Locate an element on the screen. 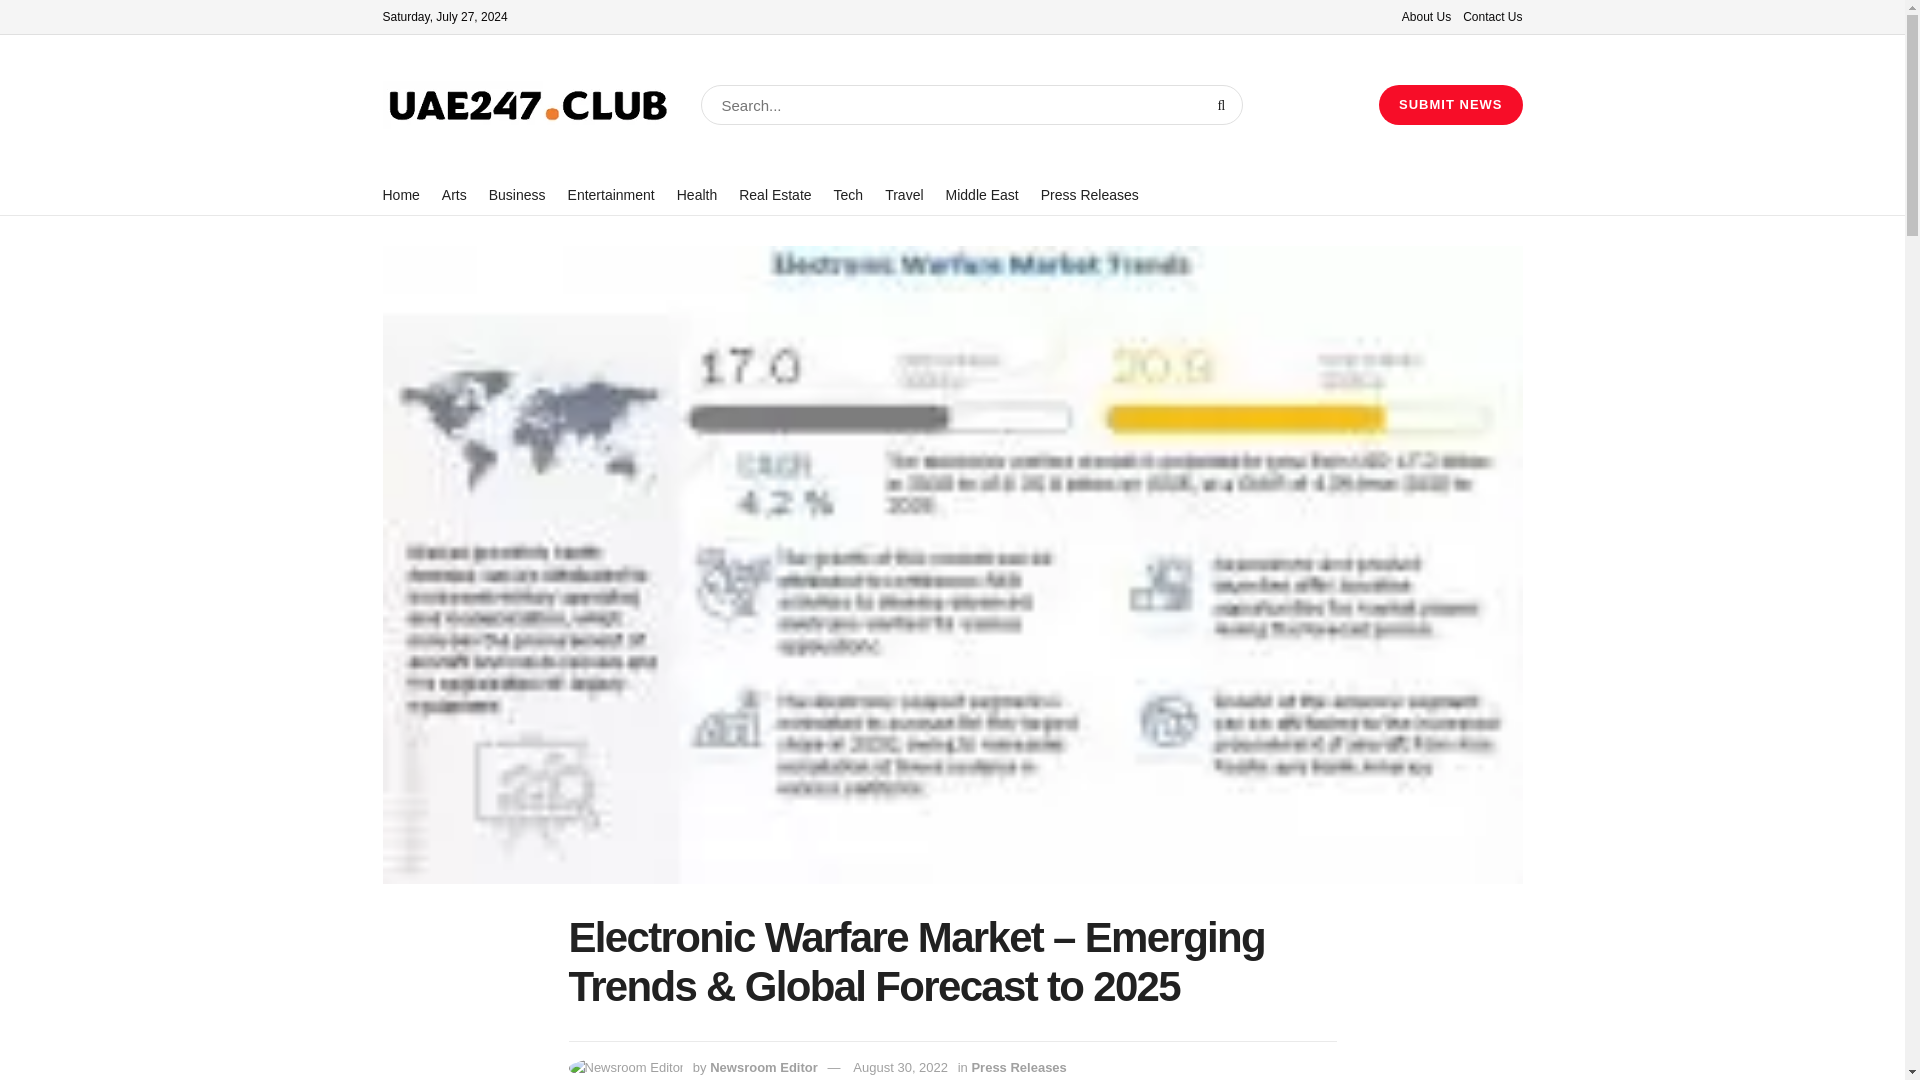  August 30, 2022 is located at coordinates (900, 1066).